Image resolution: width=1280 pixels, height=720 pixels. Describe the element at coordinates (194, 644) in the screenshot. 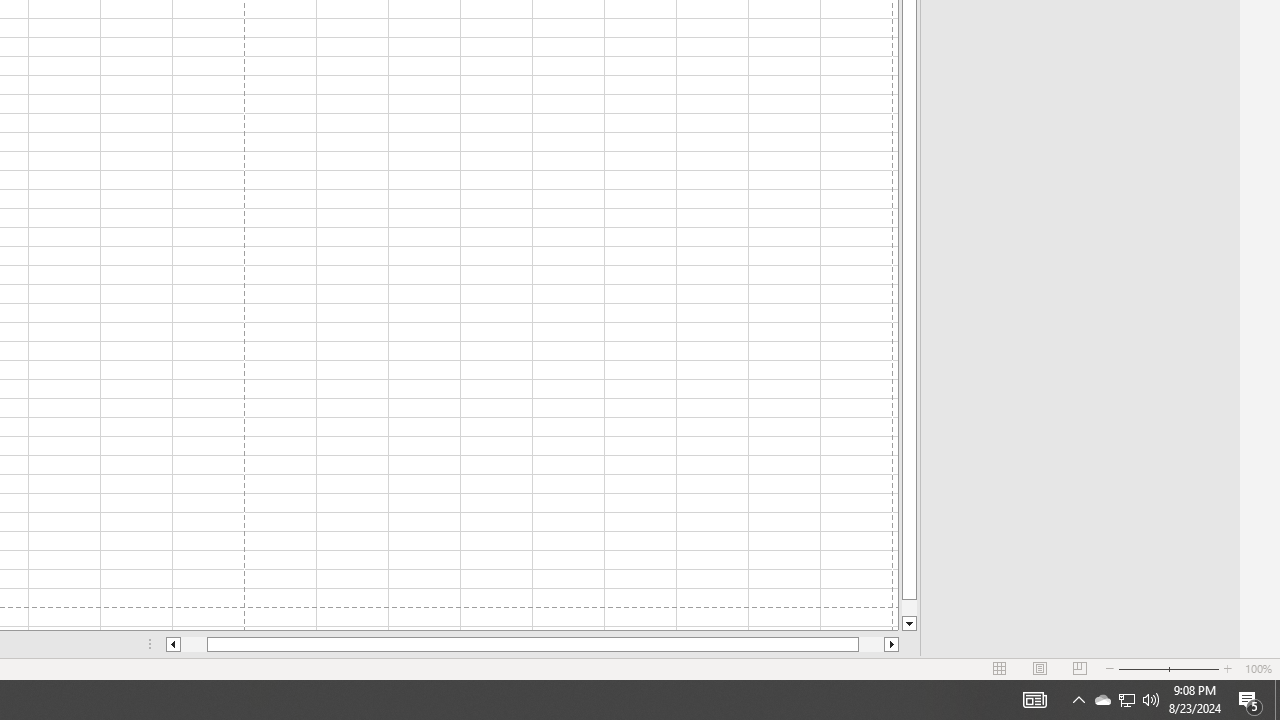

I see `Page left` at that location.